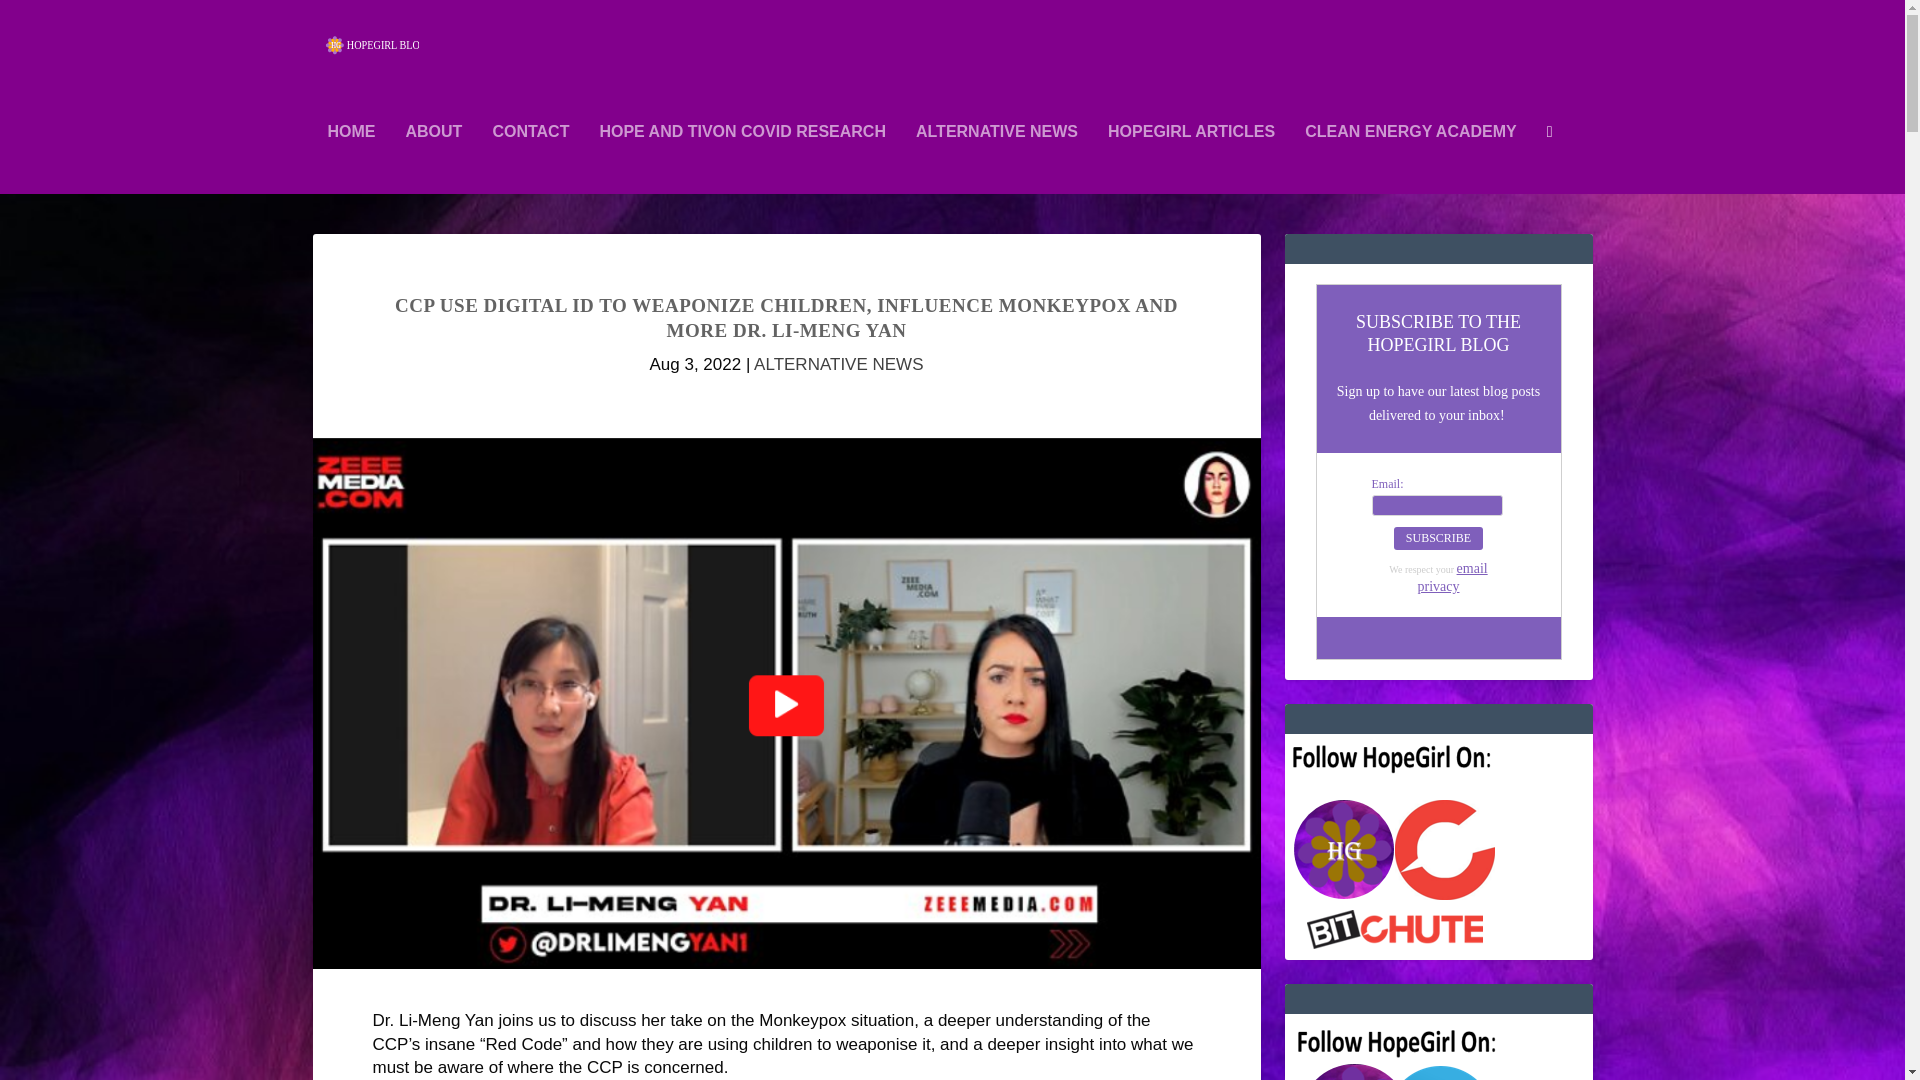 This screenshot has width=1920, height=1080. Describe the element at coordinates (1453, 577) in the screenshot. I see `Privacy Policy` at that location.